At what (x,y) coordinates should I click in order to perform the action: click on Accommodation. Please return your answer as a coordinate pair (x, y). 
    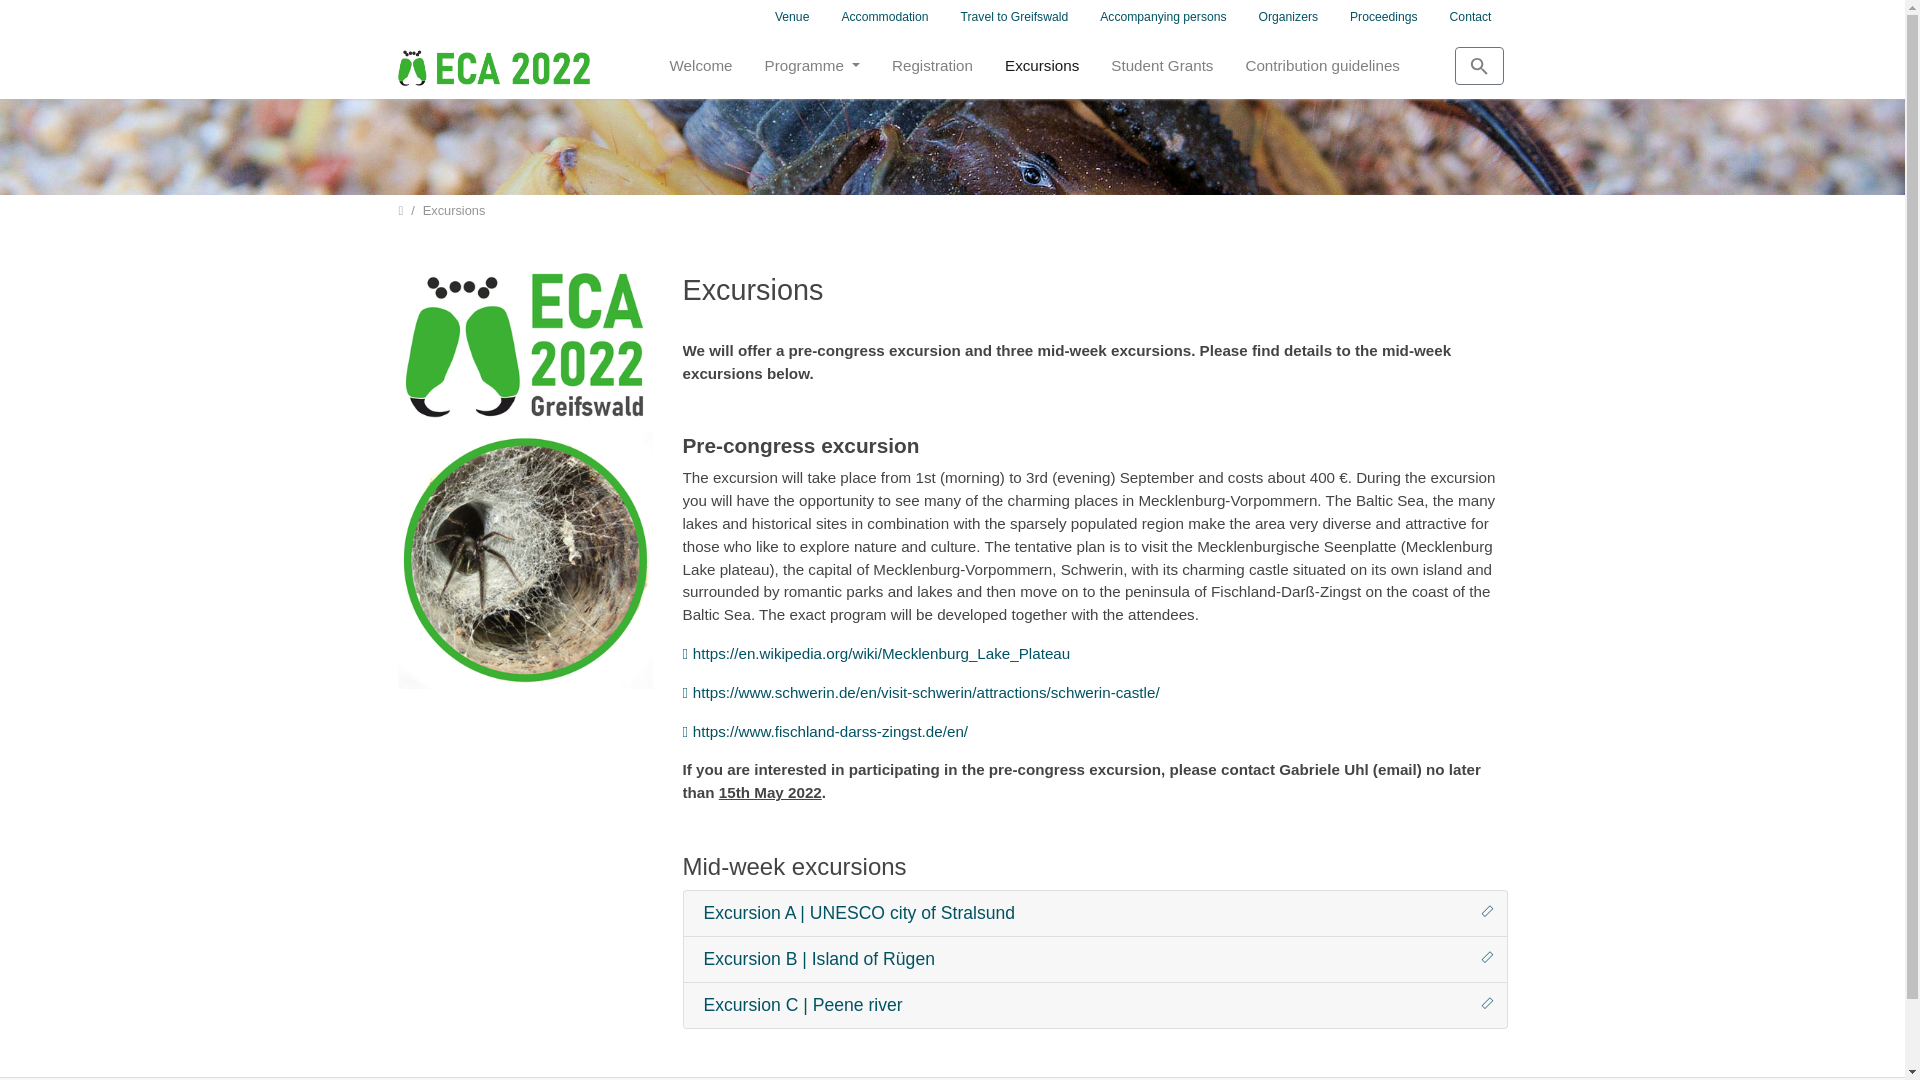
    Looking at the image, I should click on (884, 16).